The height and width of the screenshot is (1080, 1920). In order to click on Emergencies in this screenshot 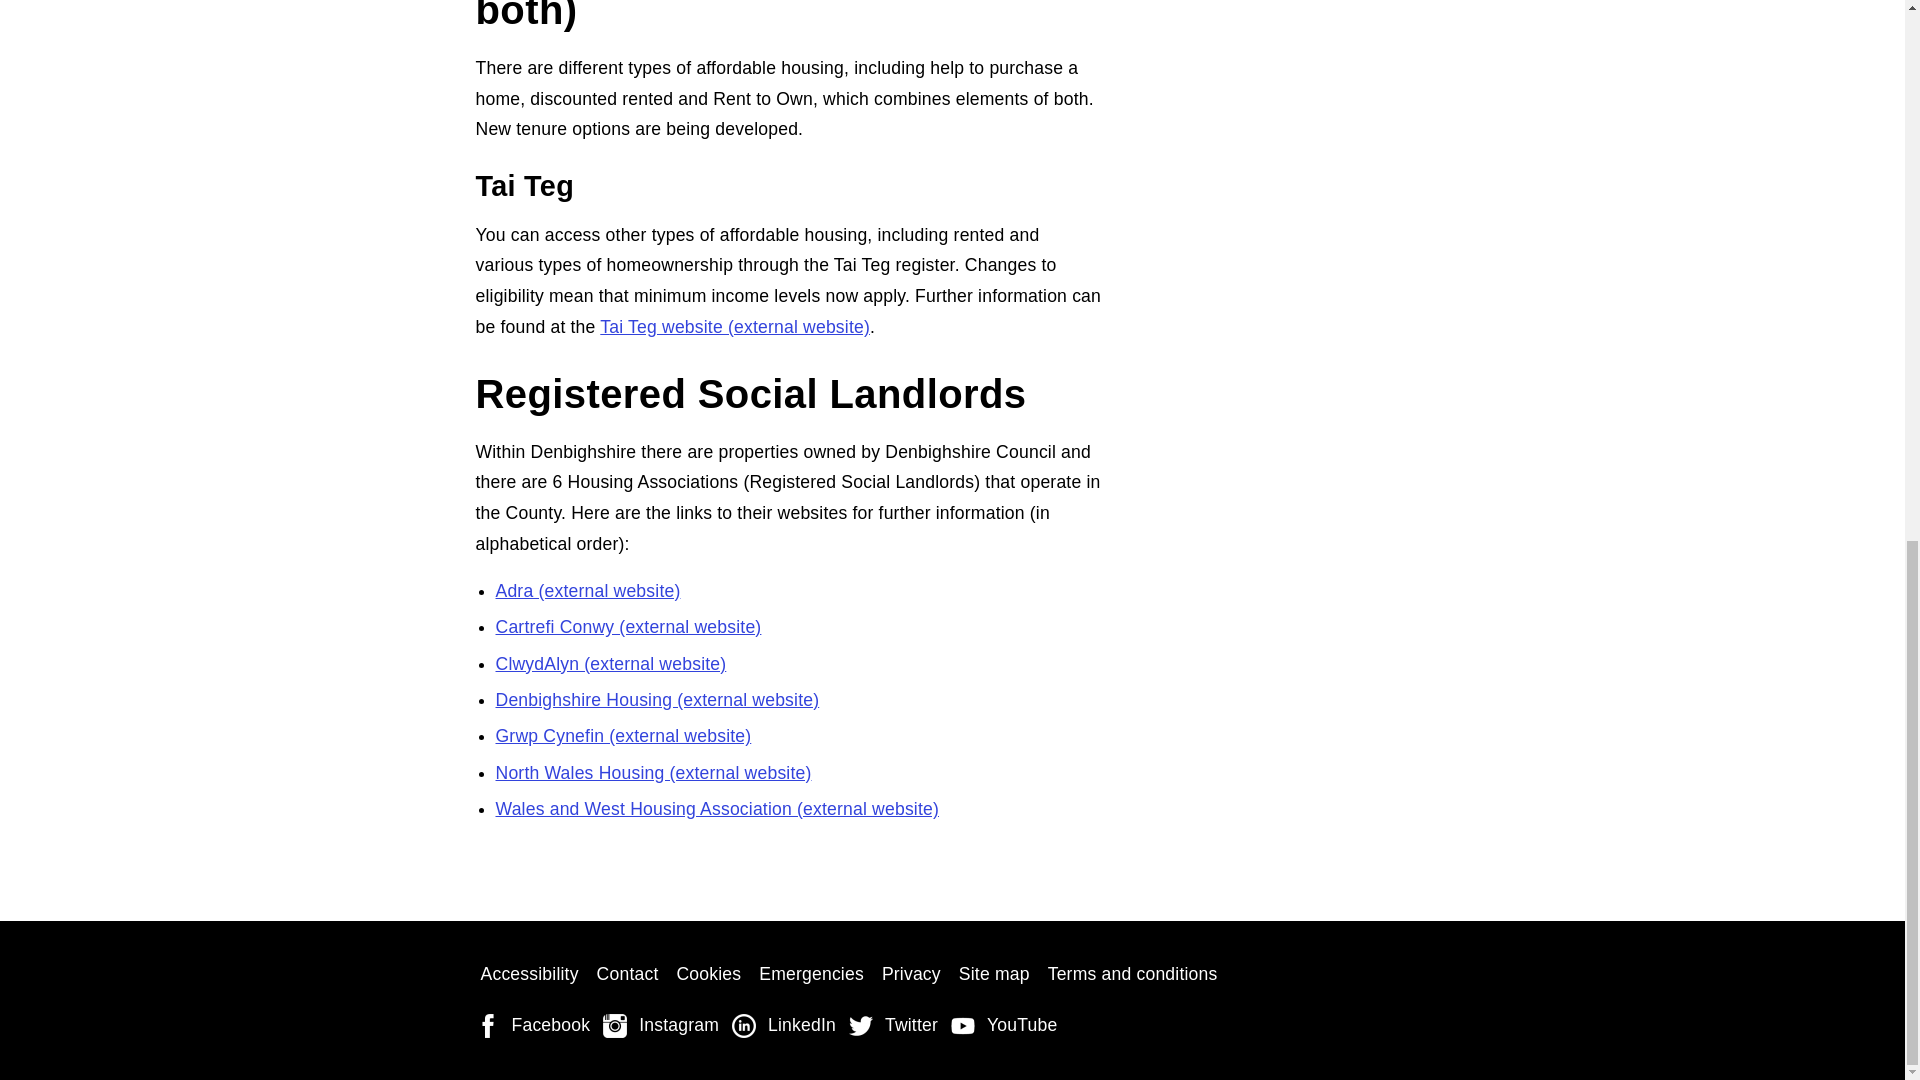, I will do `click(812, 975)`.